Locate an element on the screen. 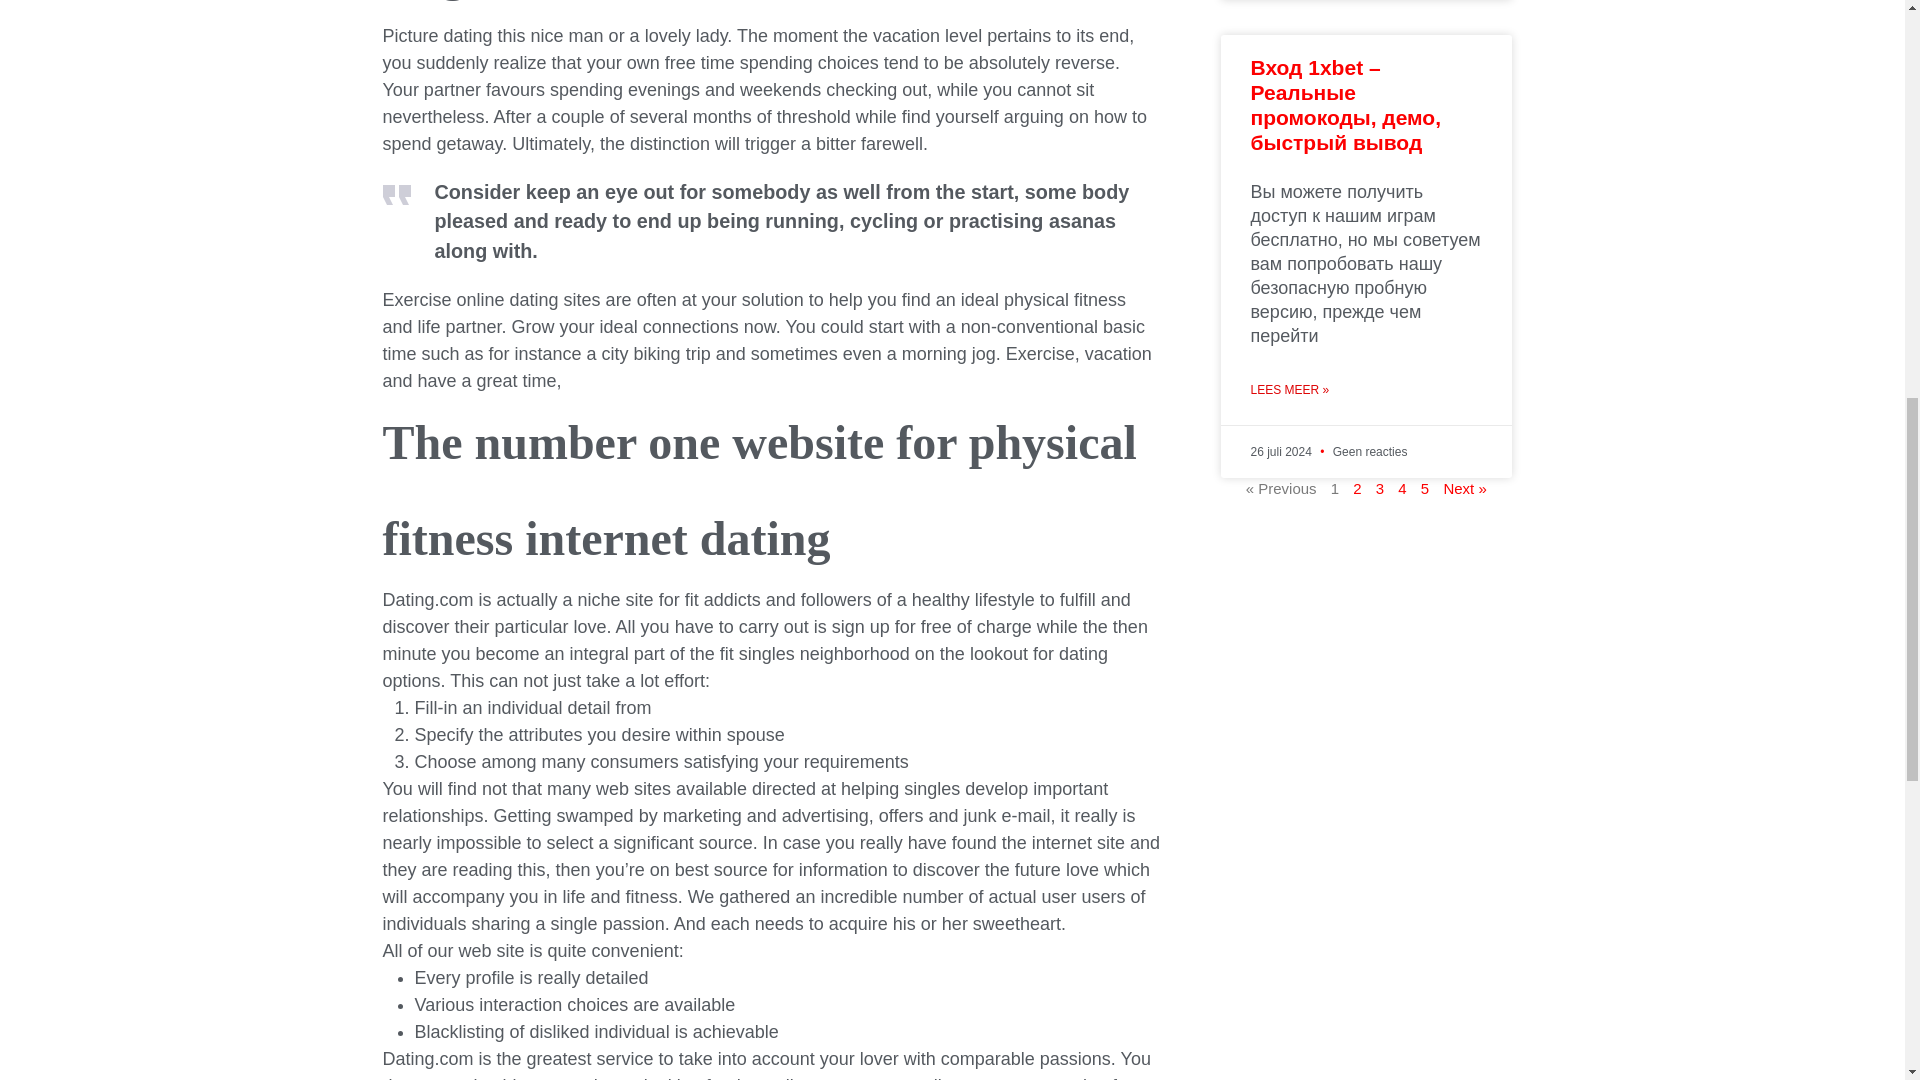  4 is located at coordinates (1401, 488).